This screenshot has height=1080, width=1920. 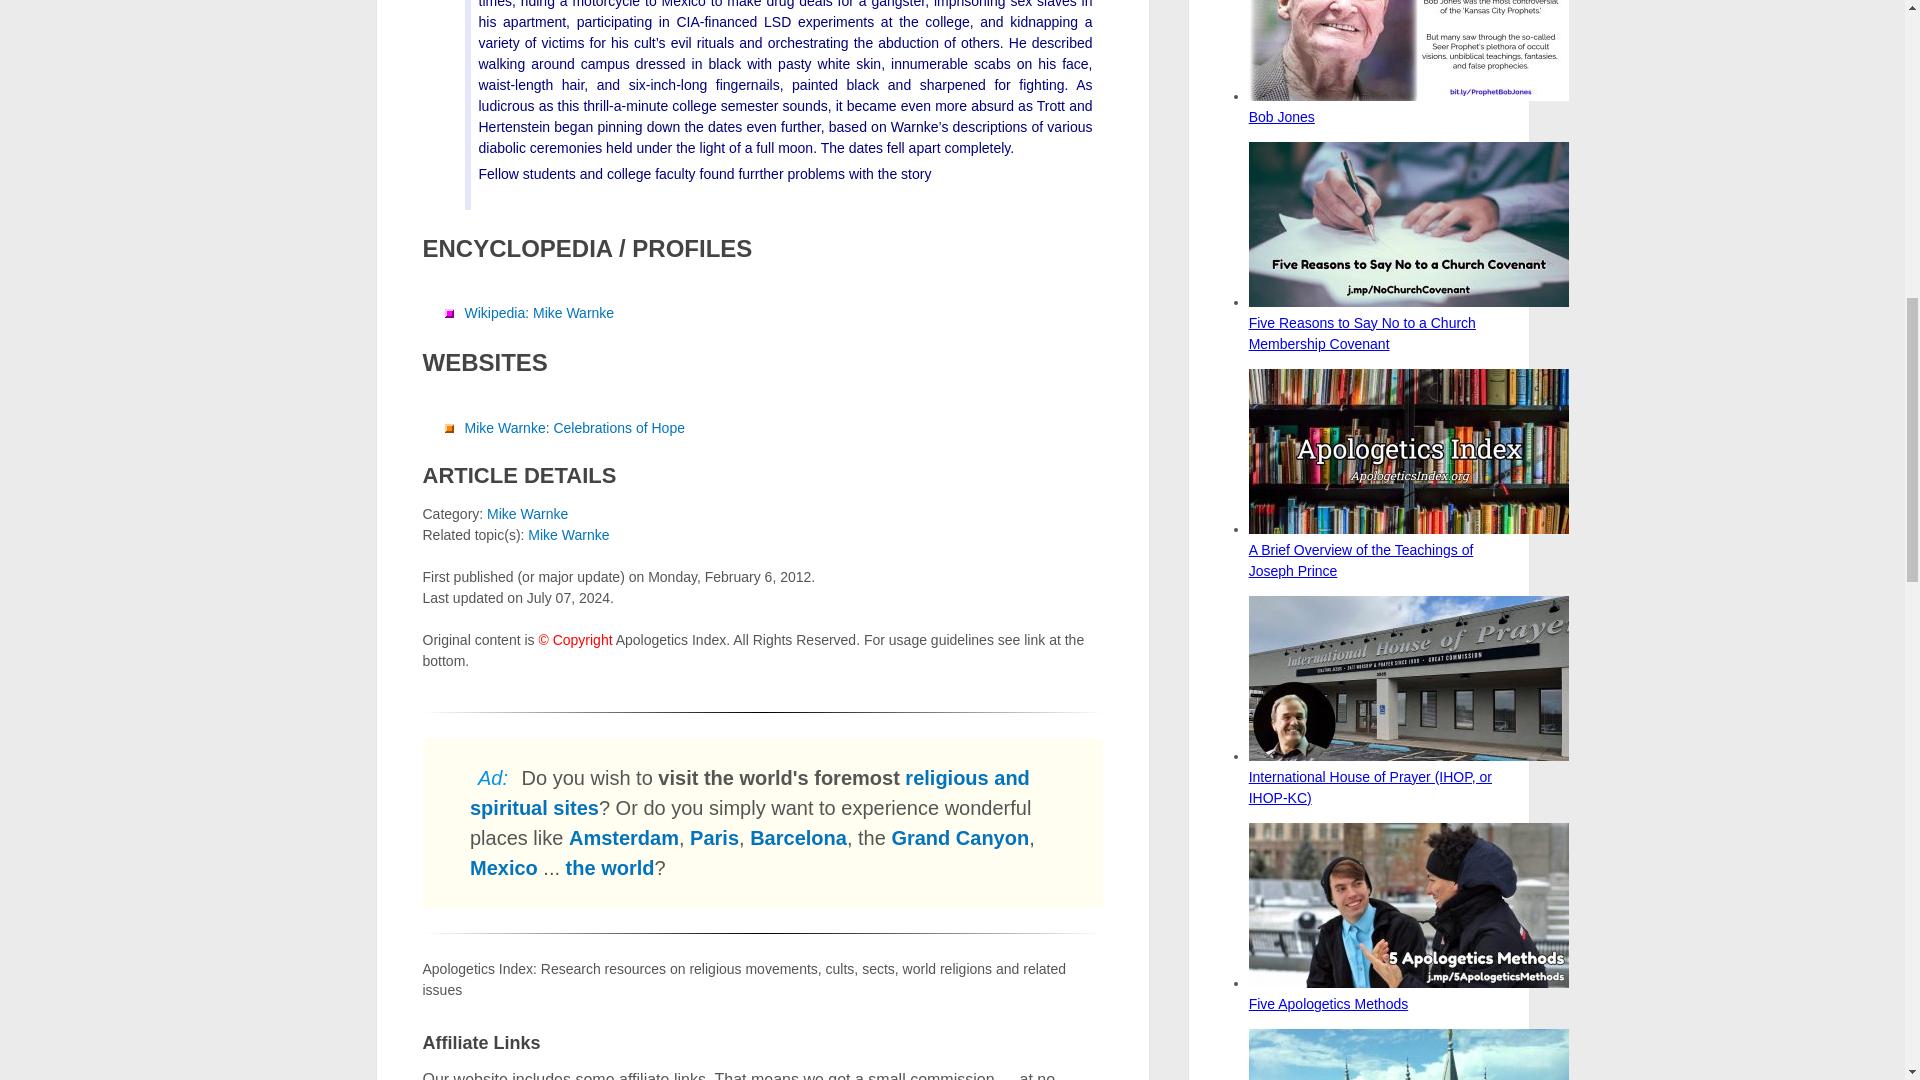 What do you see at coordinates (610, 868) in the screenshot?
I see `the world` at bounding box center [610, 868].